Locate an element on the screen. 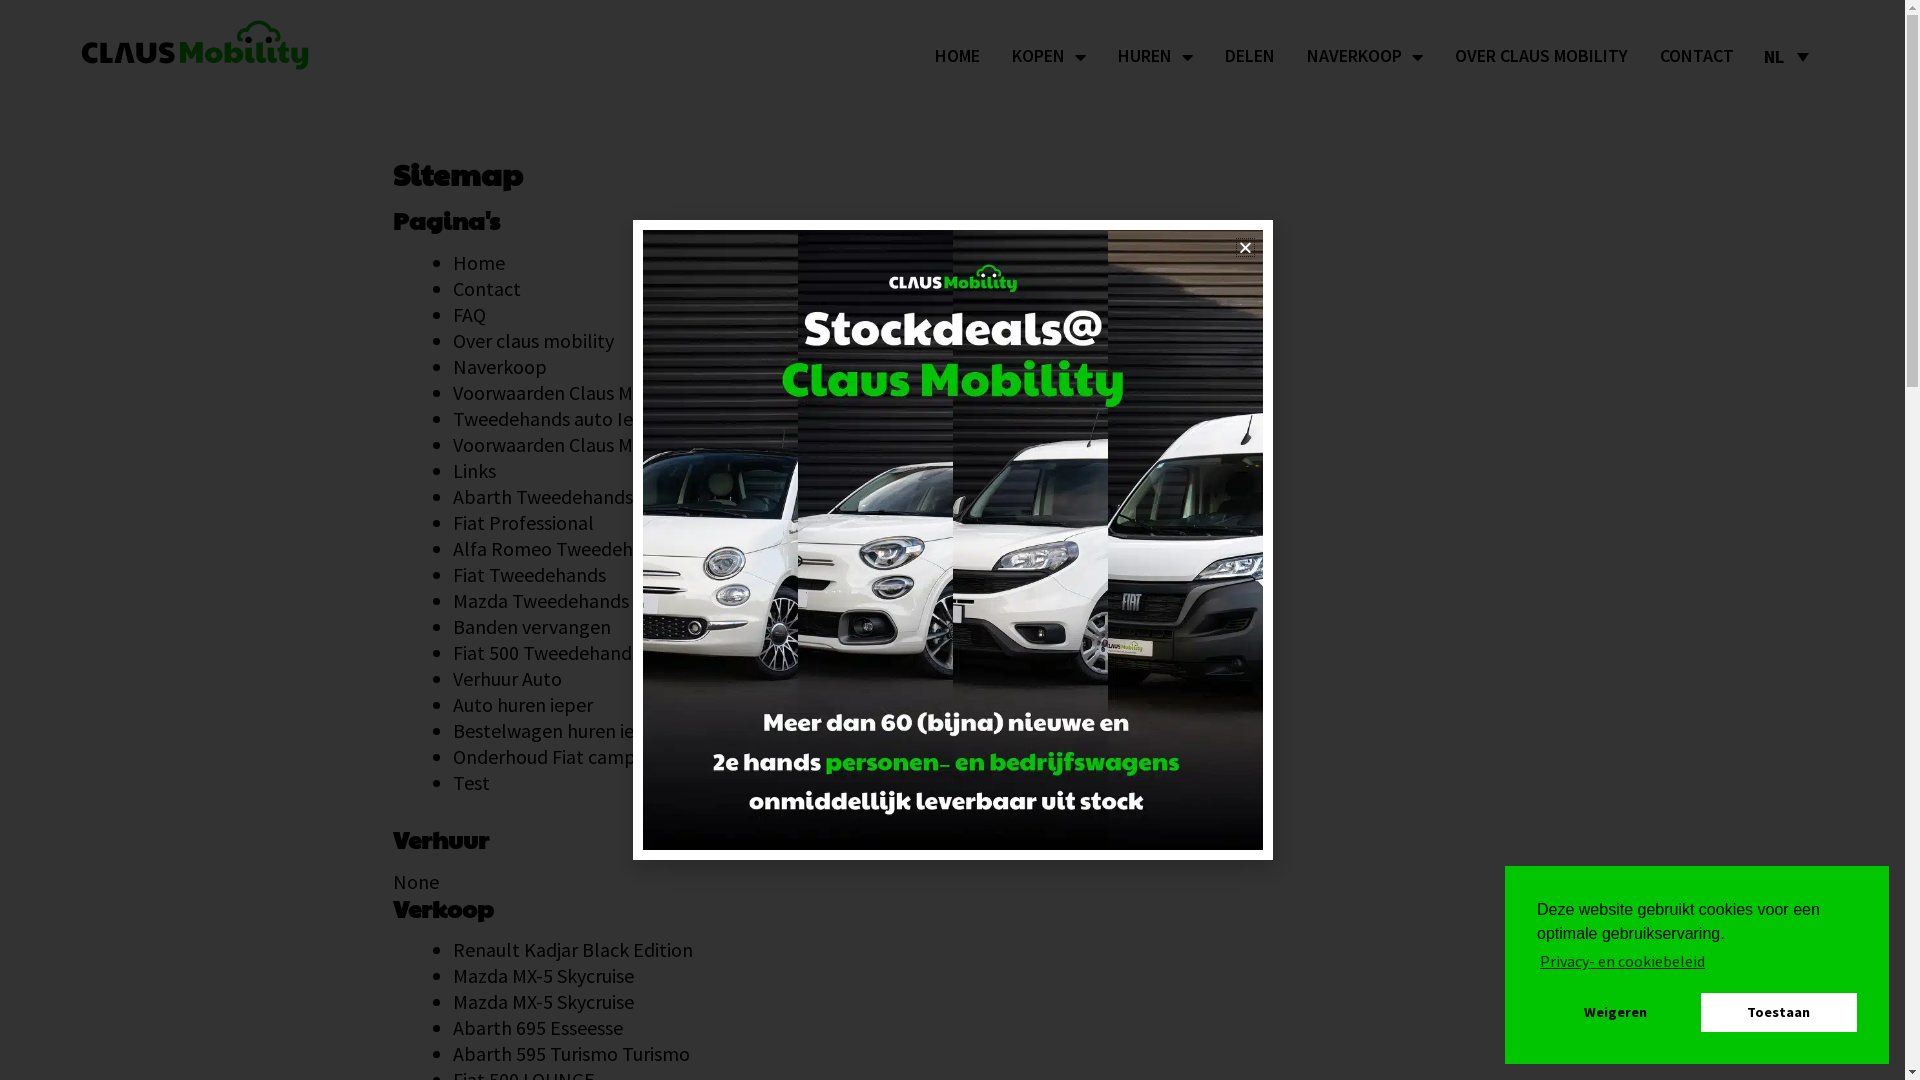 The height and width of the screenshot is (1080, 1920). Bestelwagen huren ieper is located at coordinates (557, 730).